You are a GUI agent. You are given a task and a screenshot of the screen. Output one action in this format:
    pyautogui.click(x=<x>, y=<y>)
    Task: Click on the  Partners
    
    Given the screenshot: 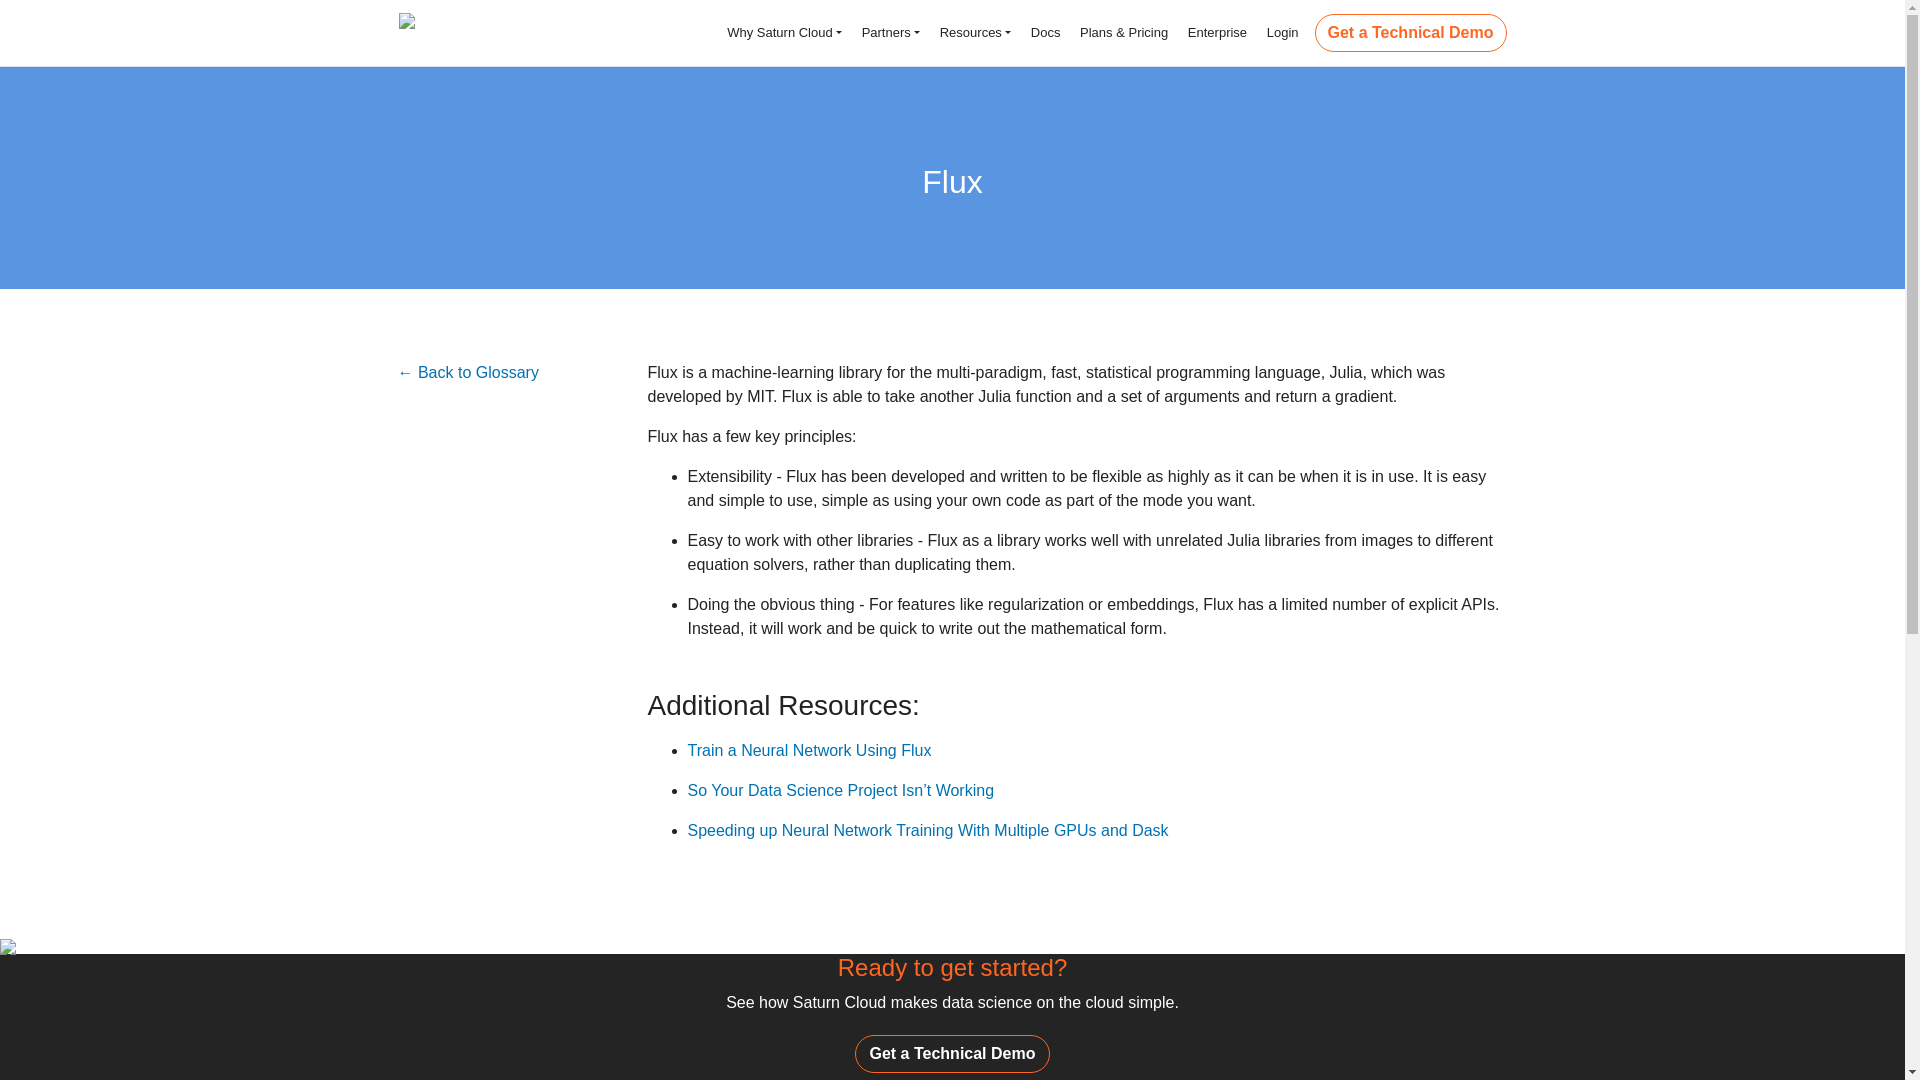 What is the action you would take?
    pyautogui.click(x=888, y=32)
    